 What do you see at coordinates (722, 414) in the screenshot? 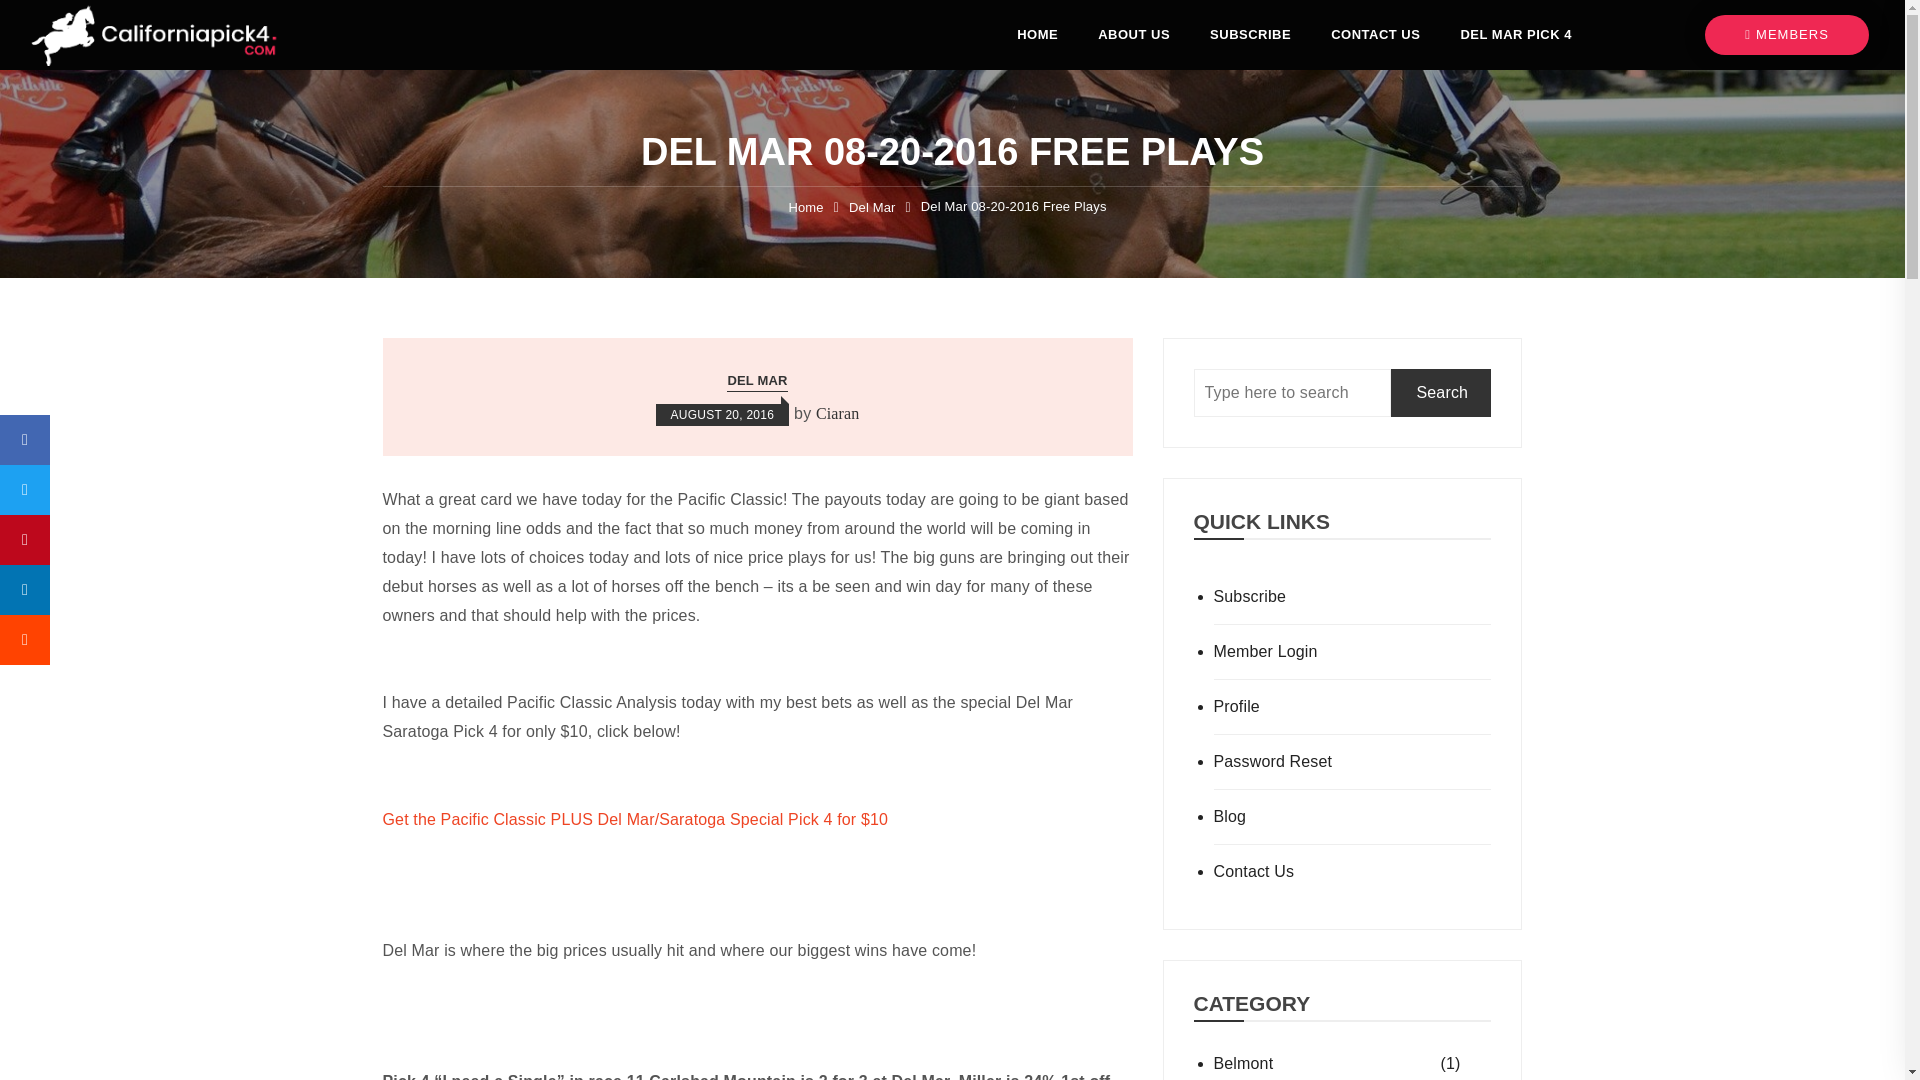
I see `AUGUST 20, 2016` at bounding box center [722, 414].